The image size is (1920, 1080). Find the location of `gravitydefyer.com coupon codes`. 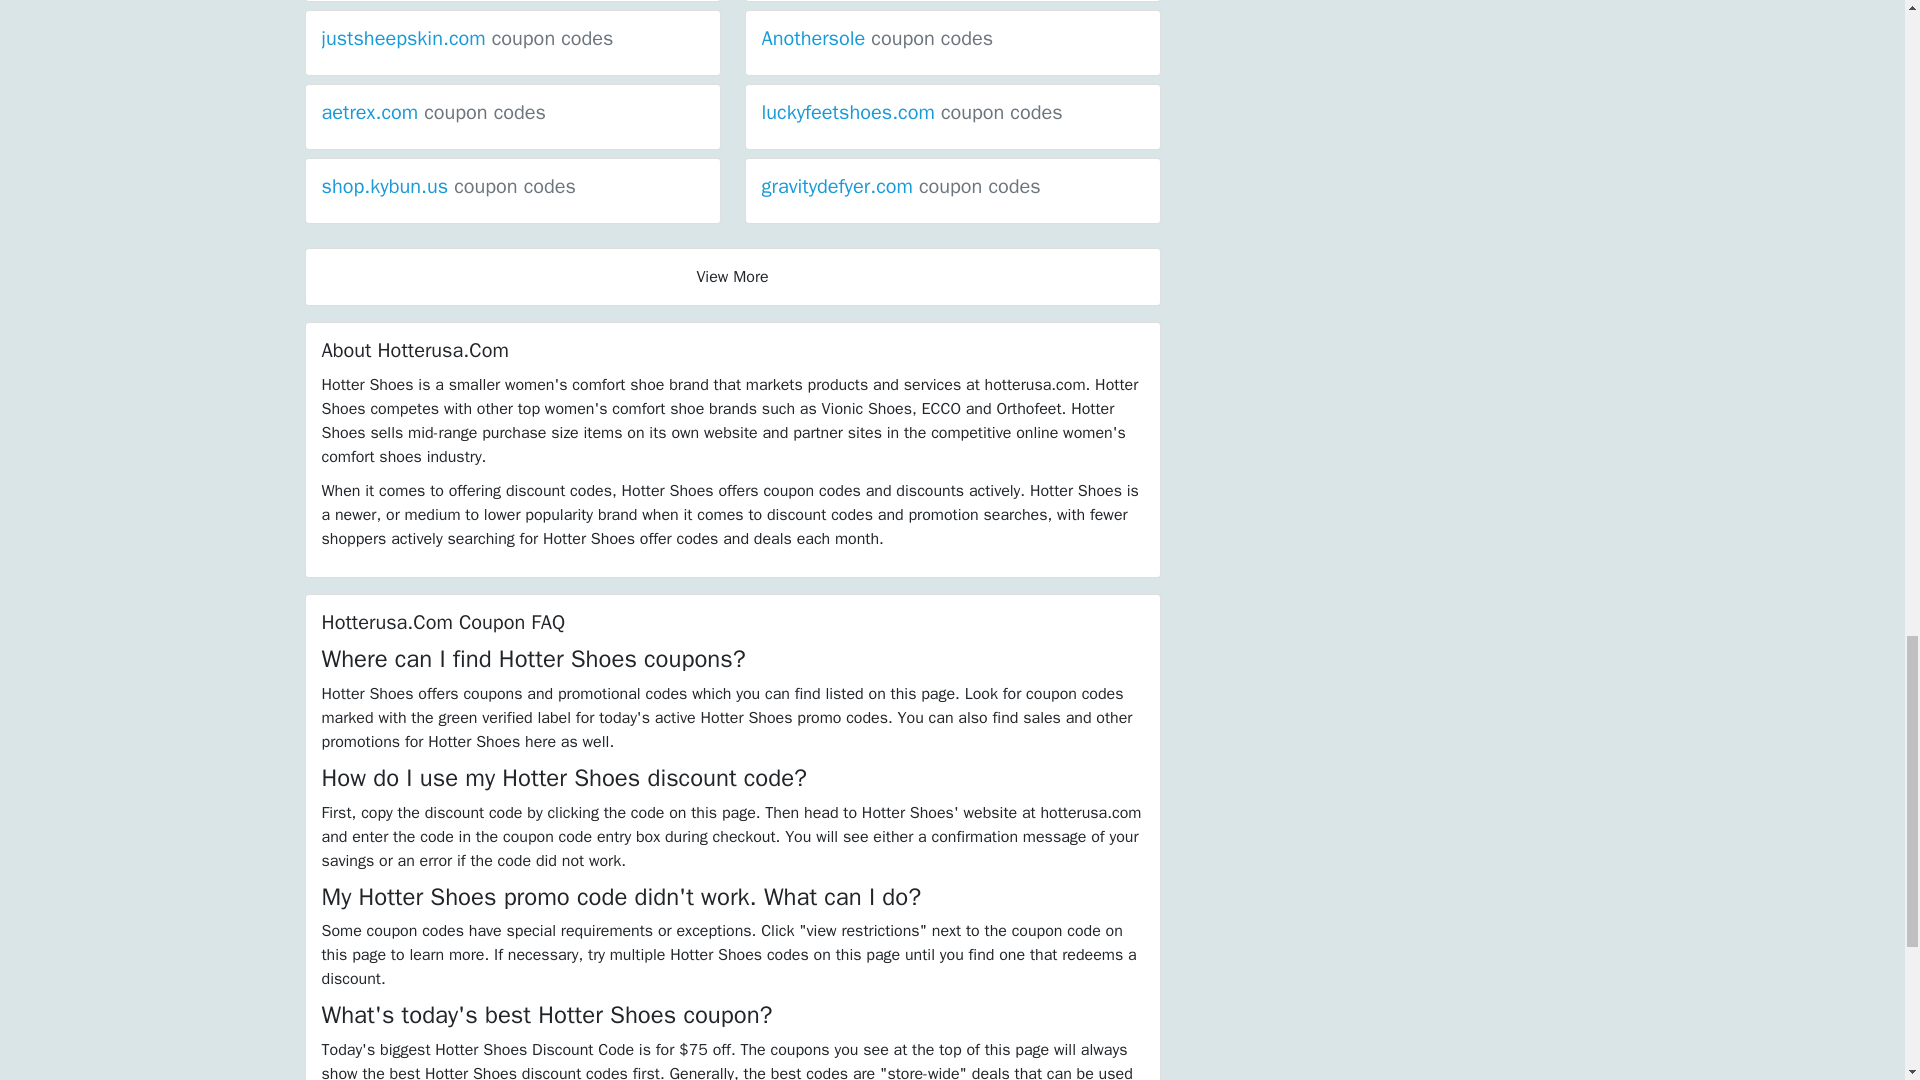

gravitydefyer.com coupon codes is located at coordinates (901, 186).